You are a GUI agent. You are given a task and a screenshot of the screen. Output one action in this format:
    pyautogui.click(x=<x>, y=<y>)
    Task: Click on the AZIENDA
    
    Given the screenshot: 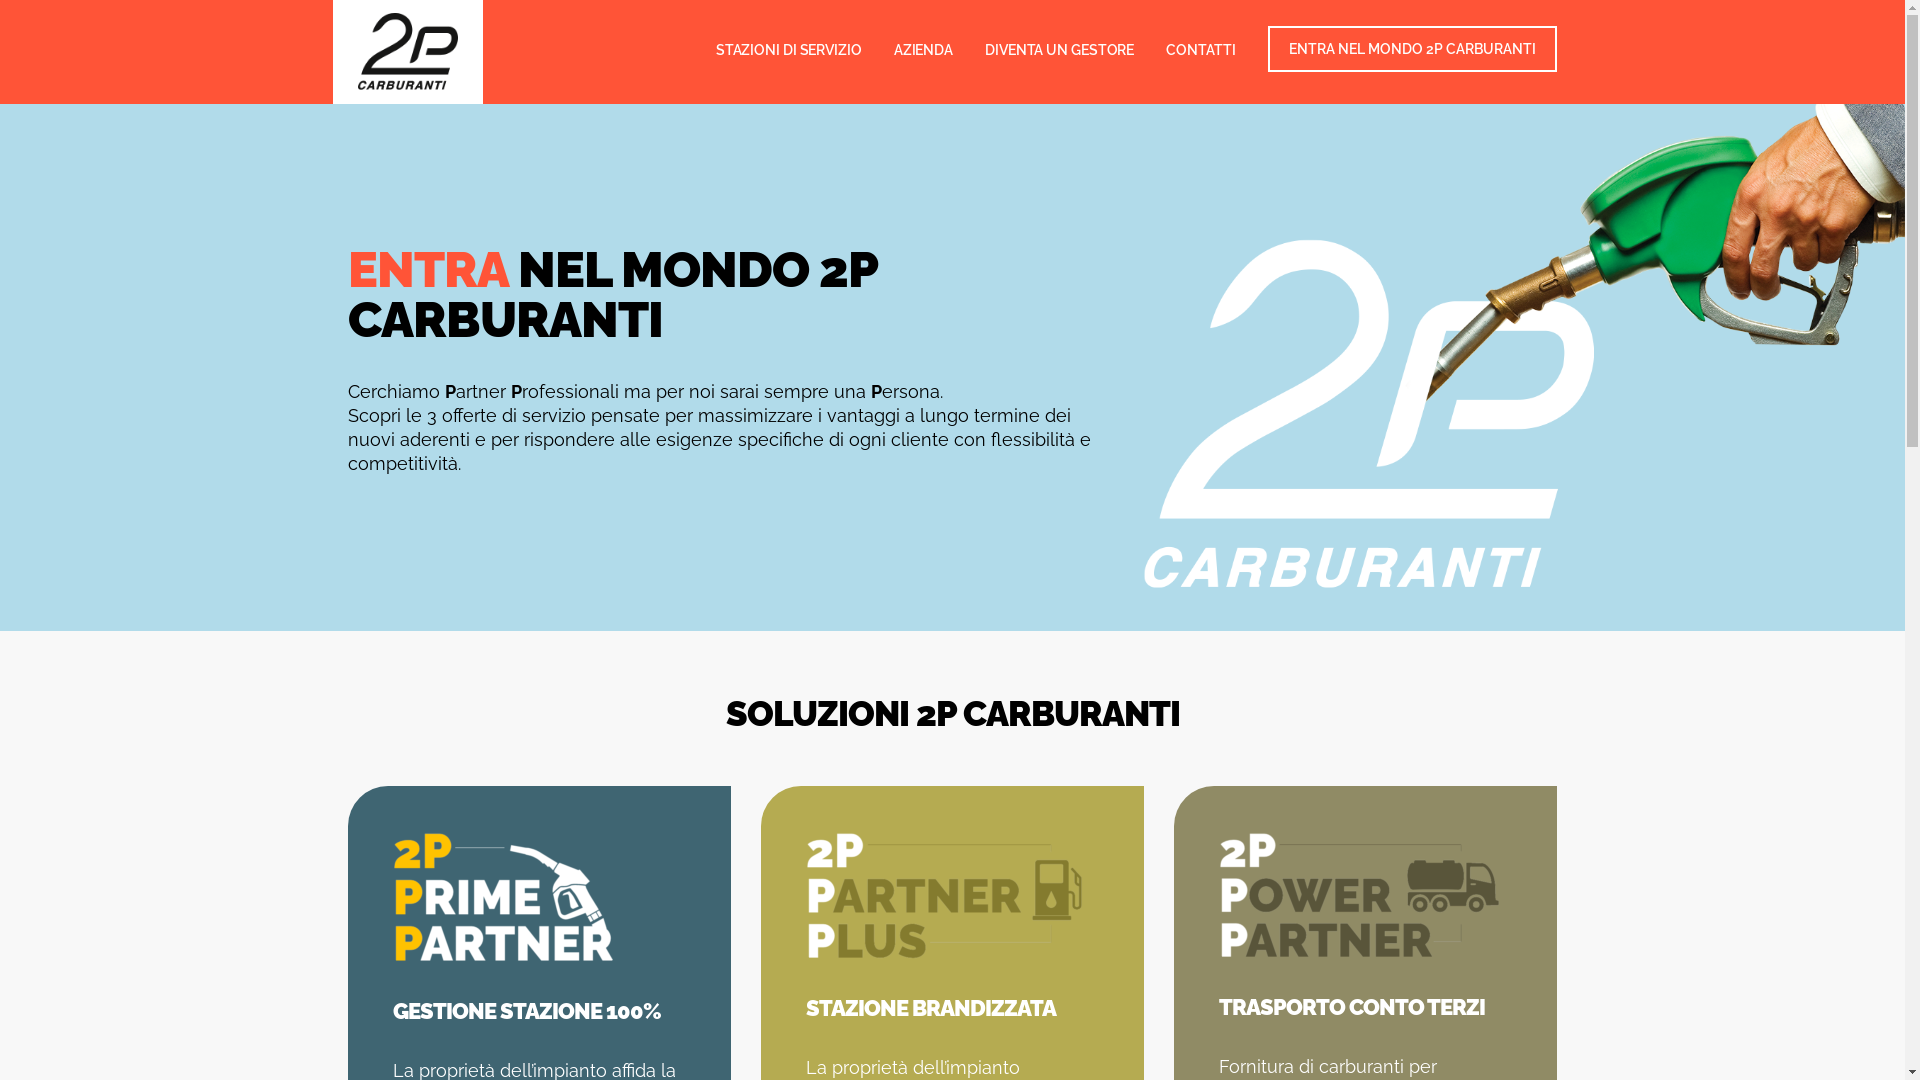 What is the action you would take?
    pyautogui.click(x=923, y=50)
    